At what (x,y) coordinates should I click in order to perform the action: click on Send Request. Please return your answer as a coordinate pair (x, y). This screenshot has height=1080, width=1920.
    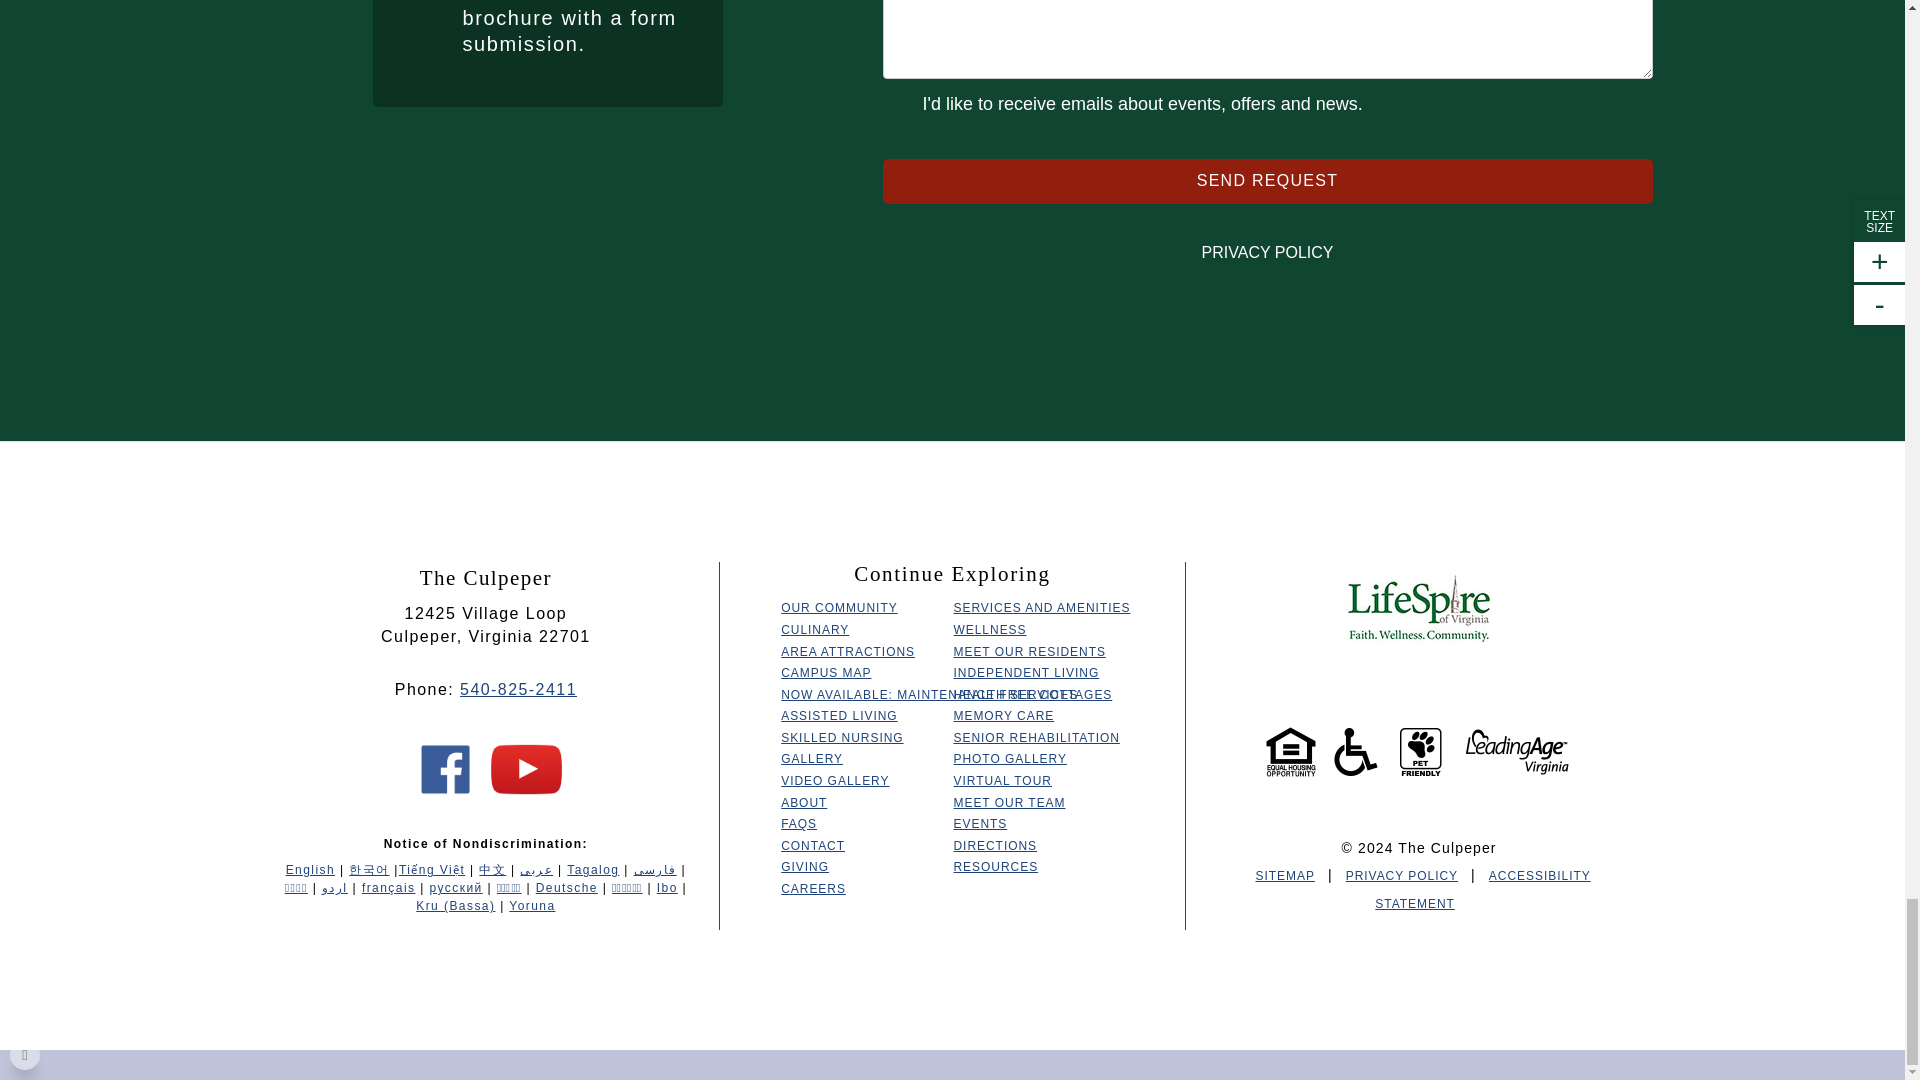
    Looking at the image, I should click on (1266, 181).